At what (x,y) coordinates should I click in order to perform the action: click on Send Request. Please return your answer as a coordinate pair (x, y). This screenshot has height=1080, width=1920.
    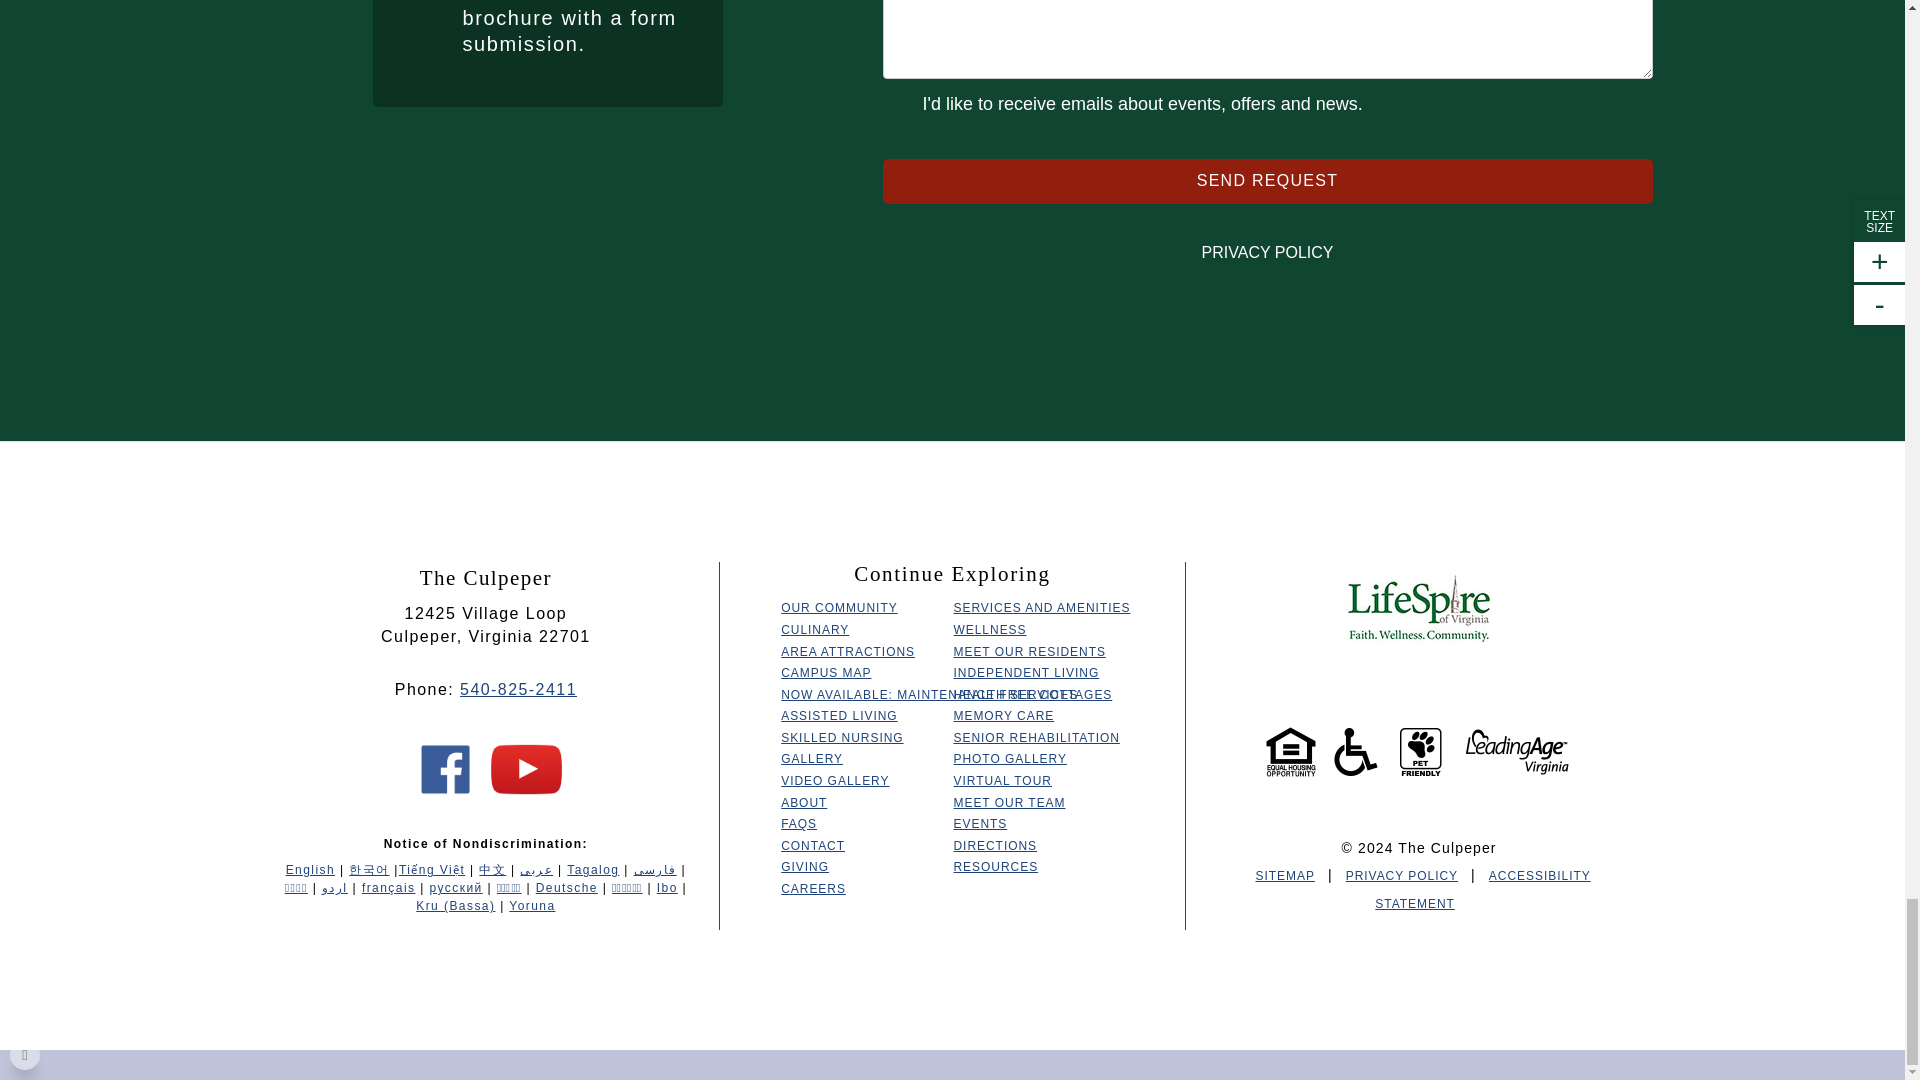
    Looking at the image, I should click on (1266, 181).